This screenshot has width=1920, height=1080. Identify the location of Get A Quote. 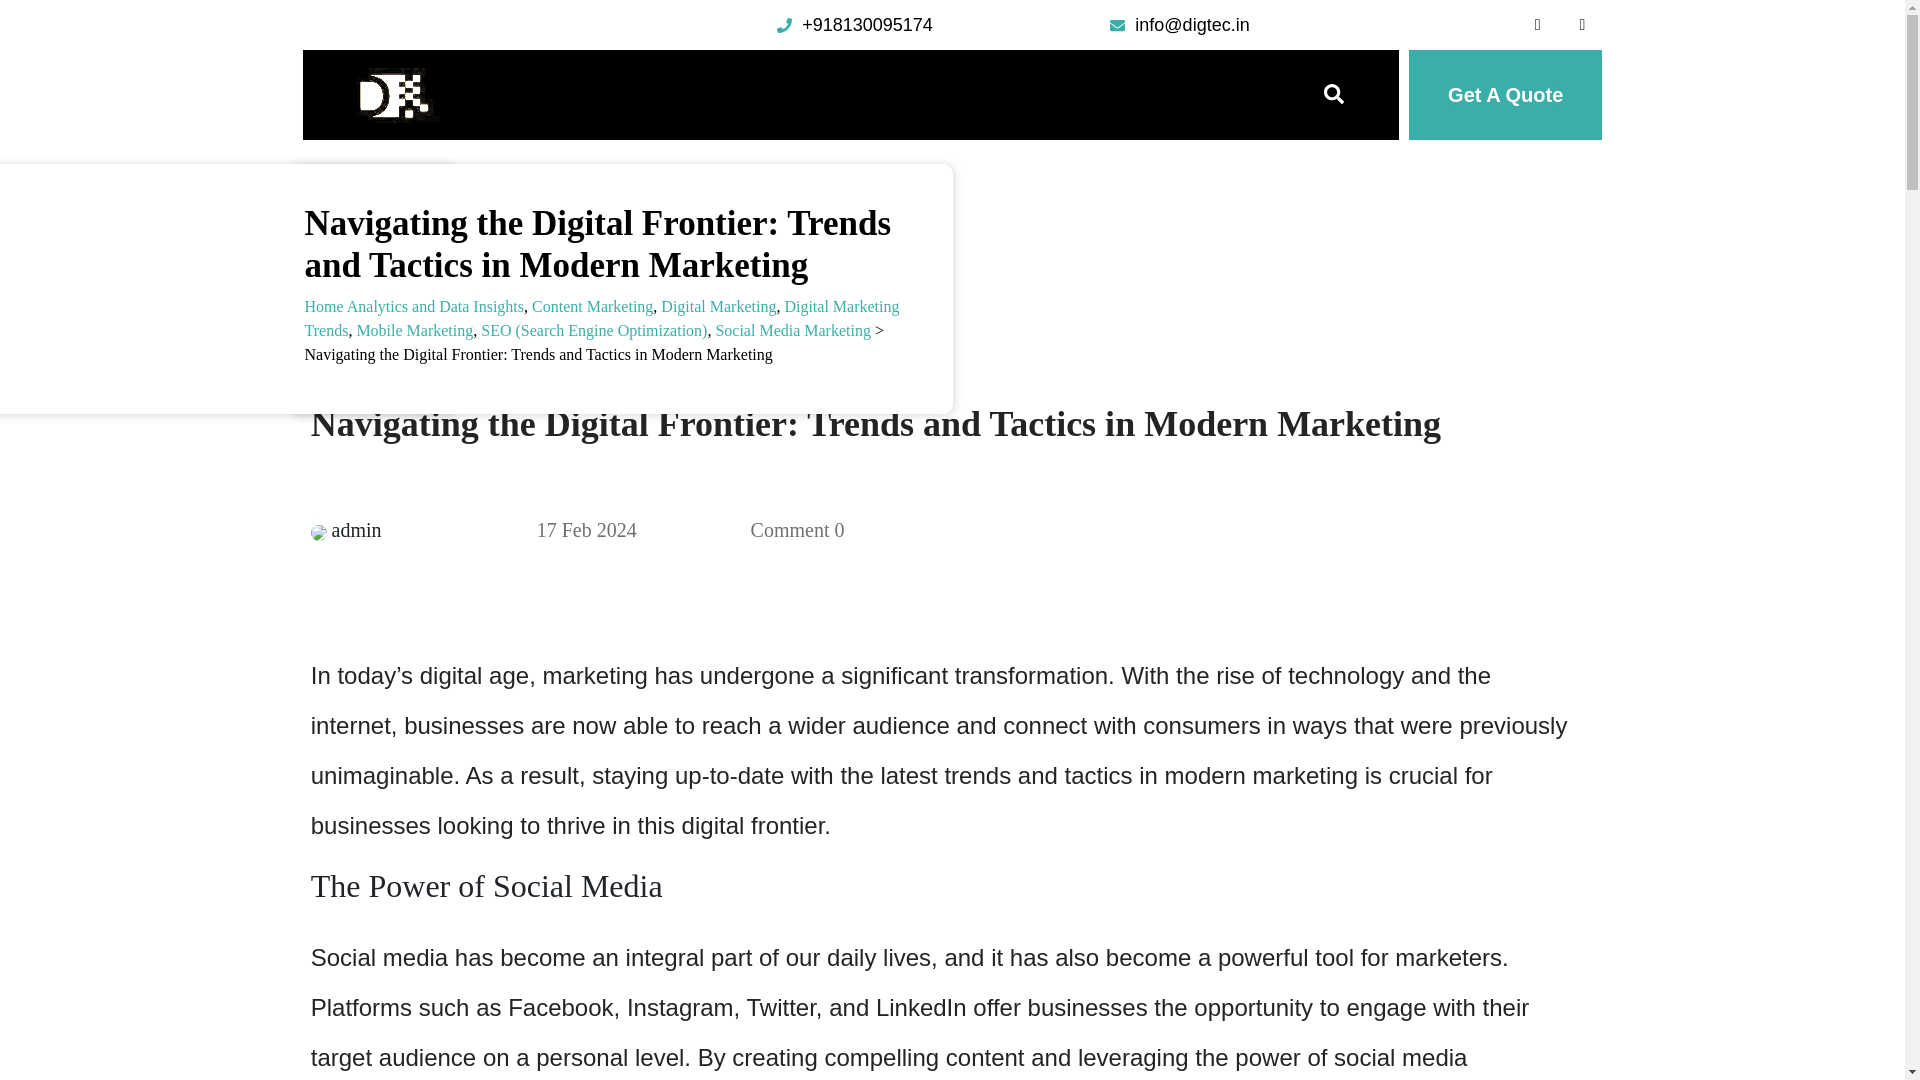
(1504, 94).